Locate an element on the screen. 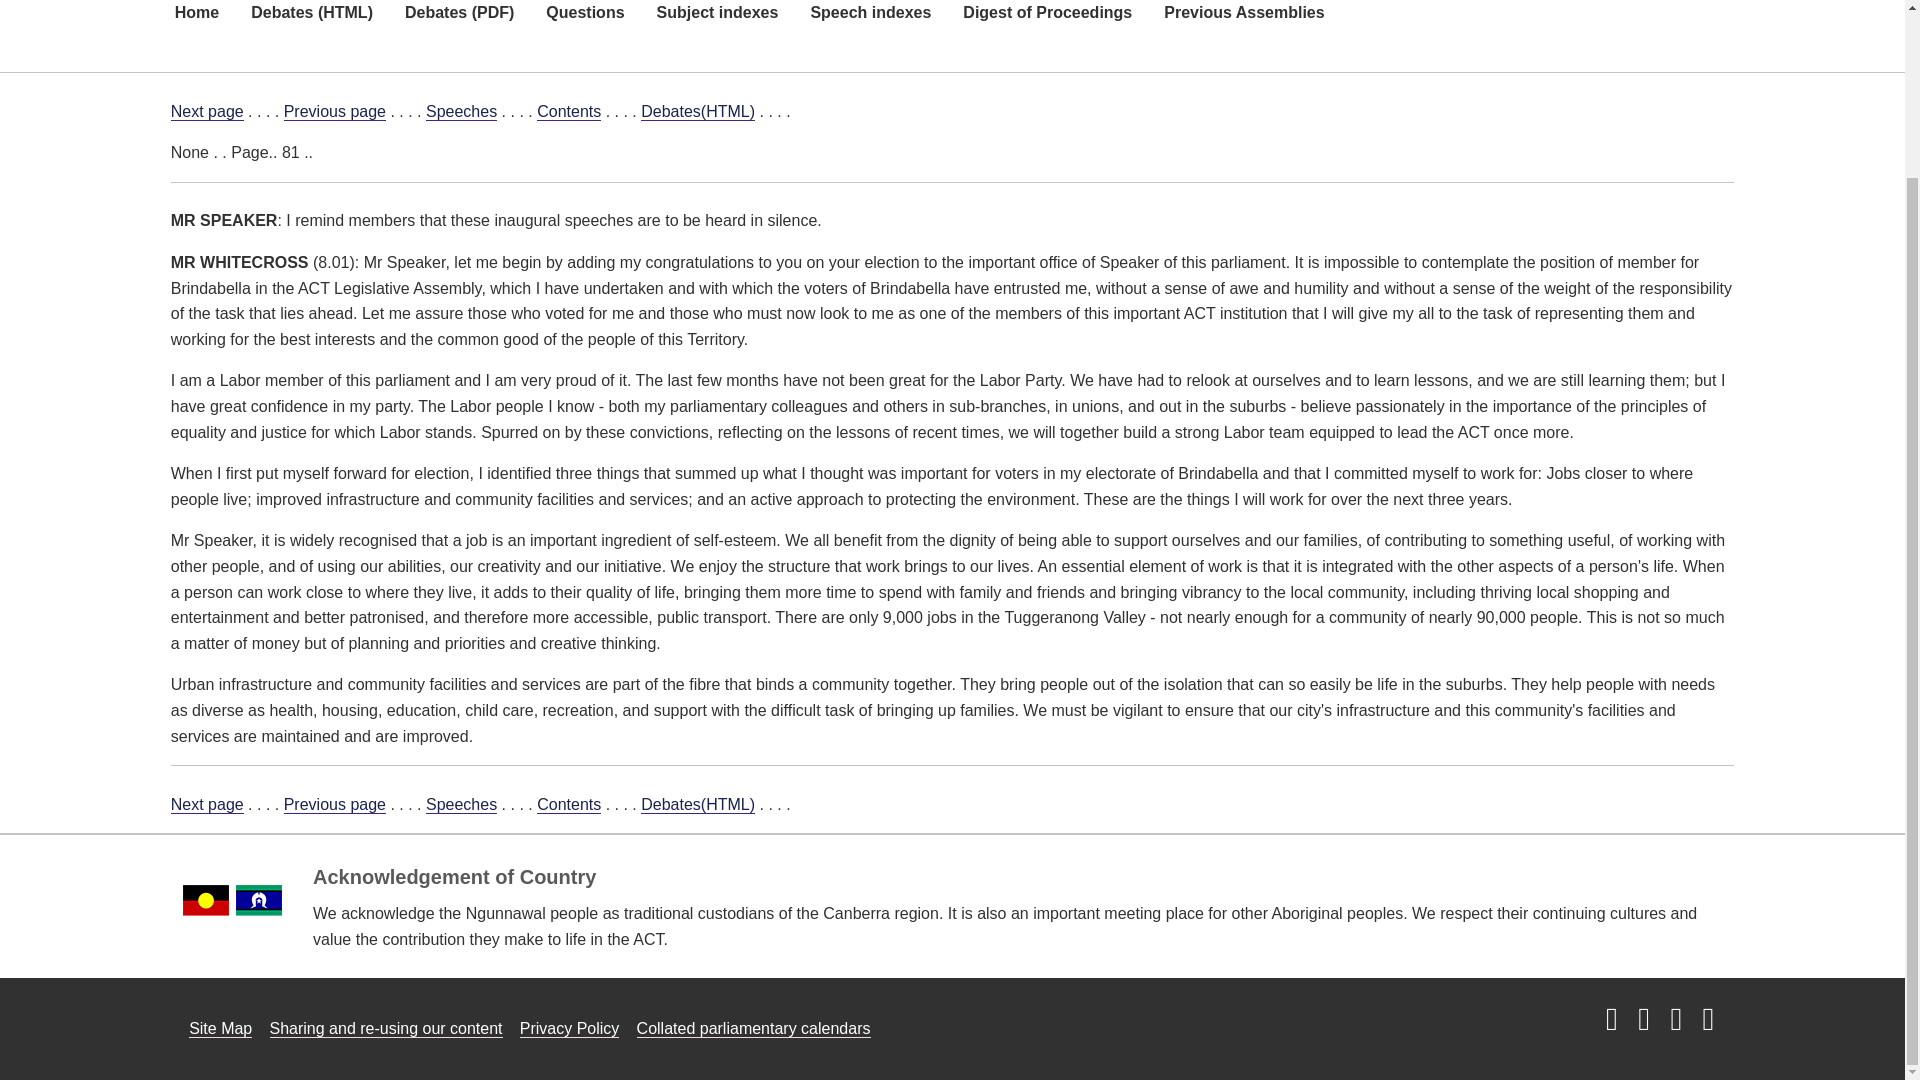 The image size is (1920, 1080). Next page is located at coordinates (206, 111).